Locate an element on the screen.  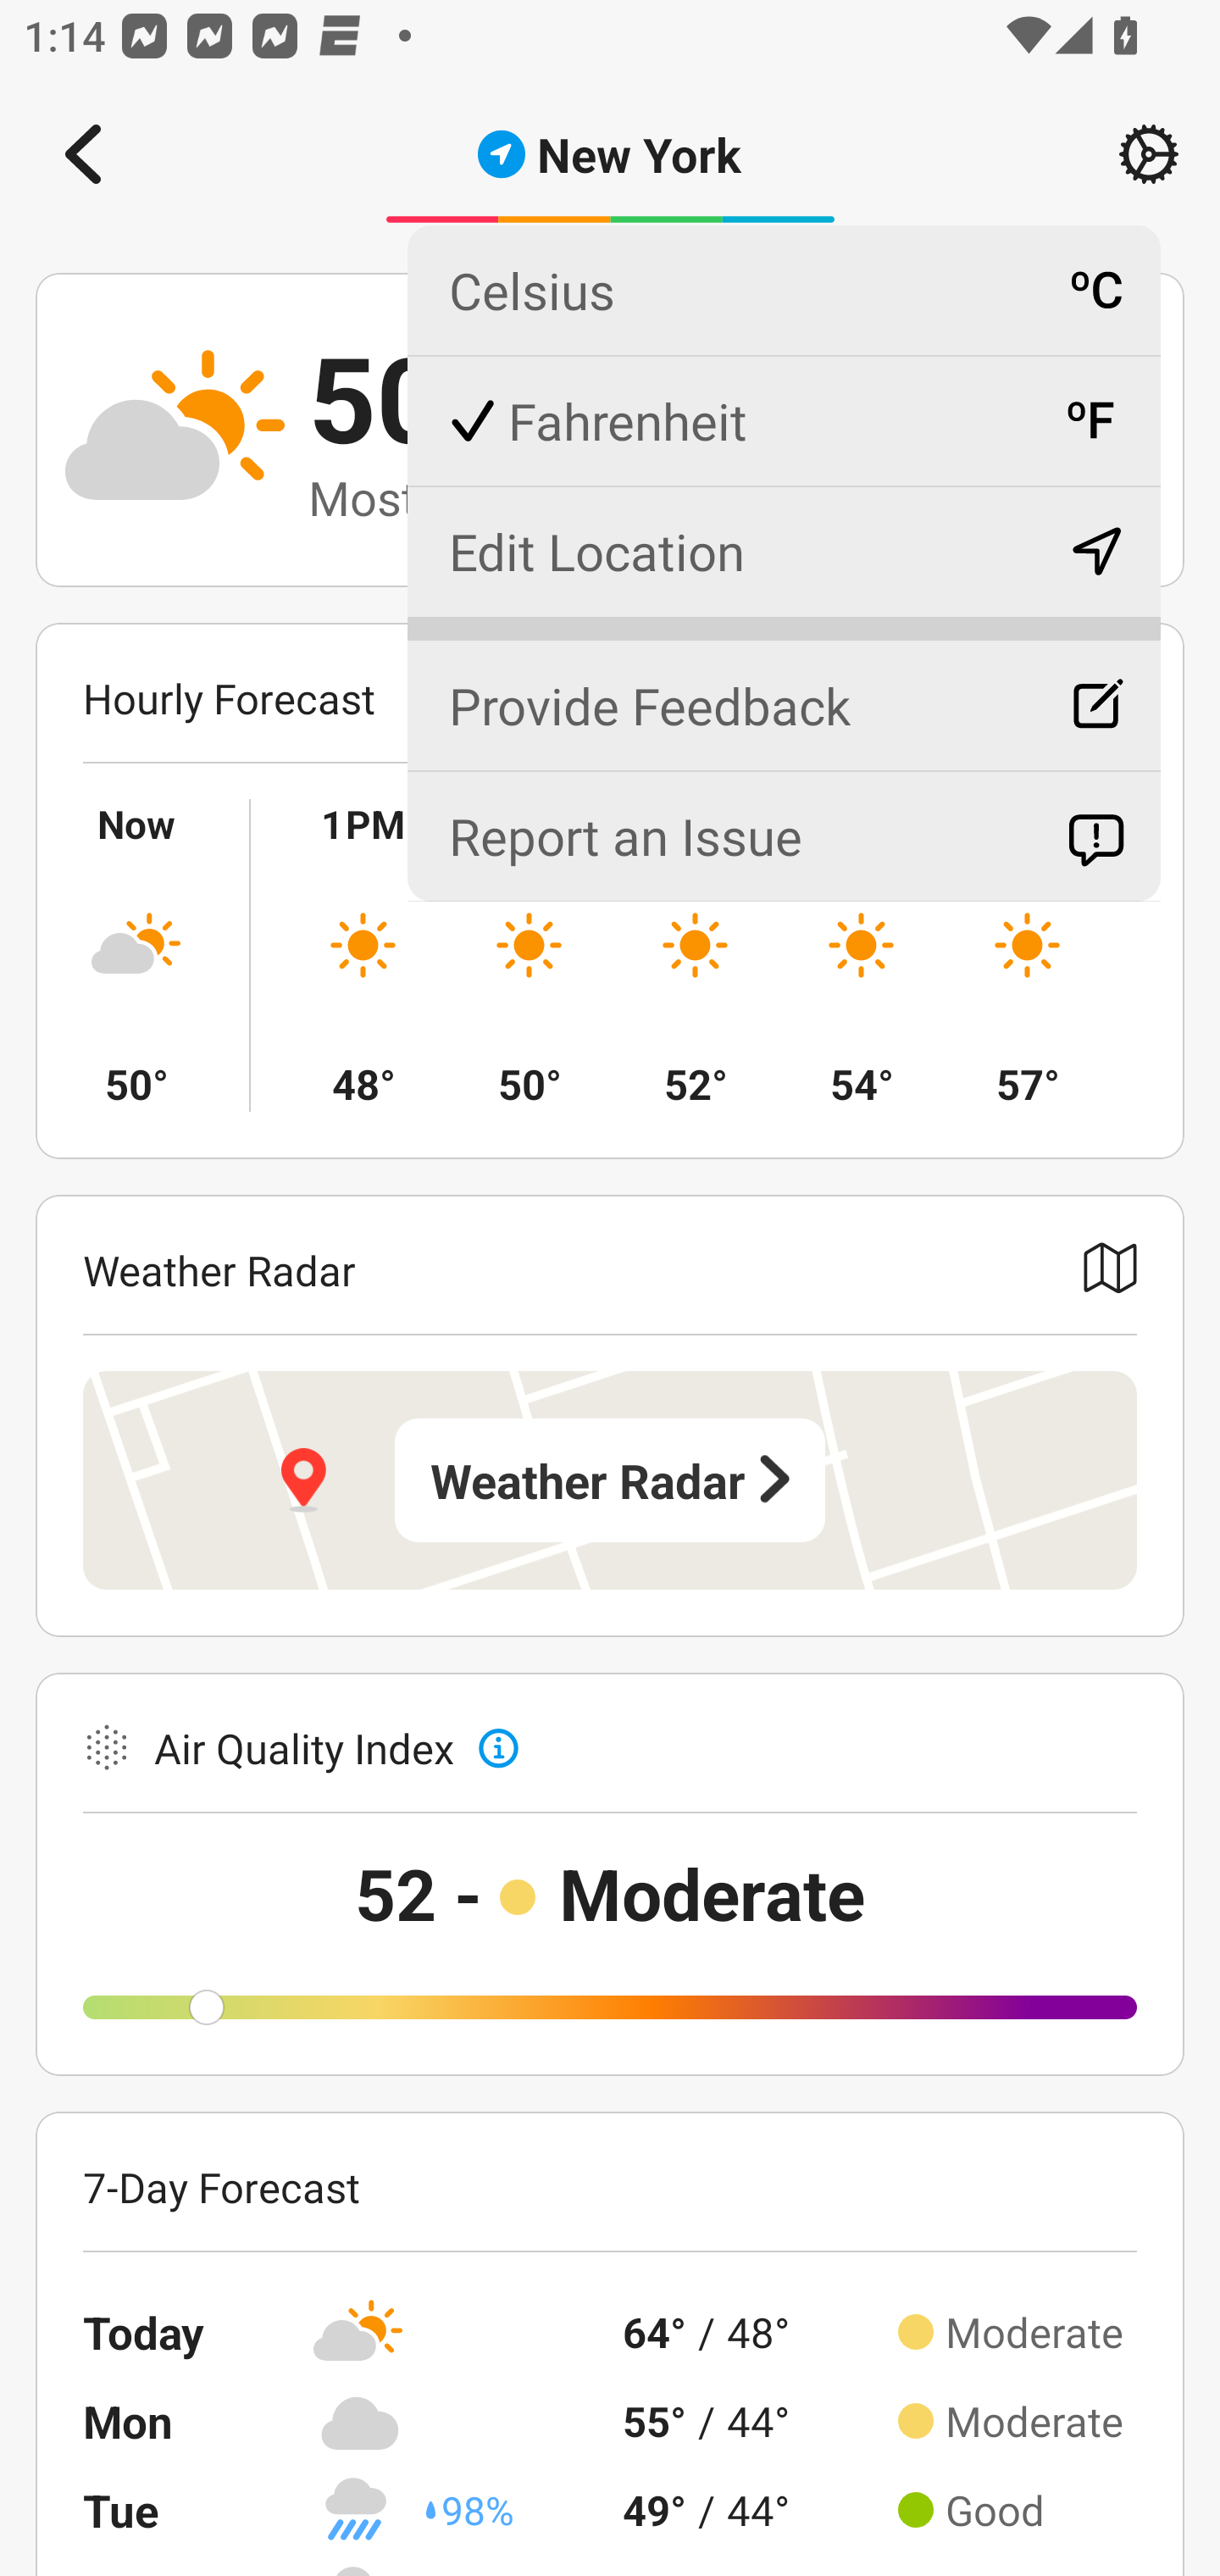
Edit Location is located at coordinates (783, 551).